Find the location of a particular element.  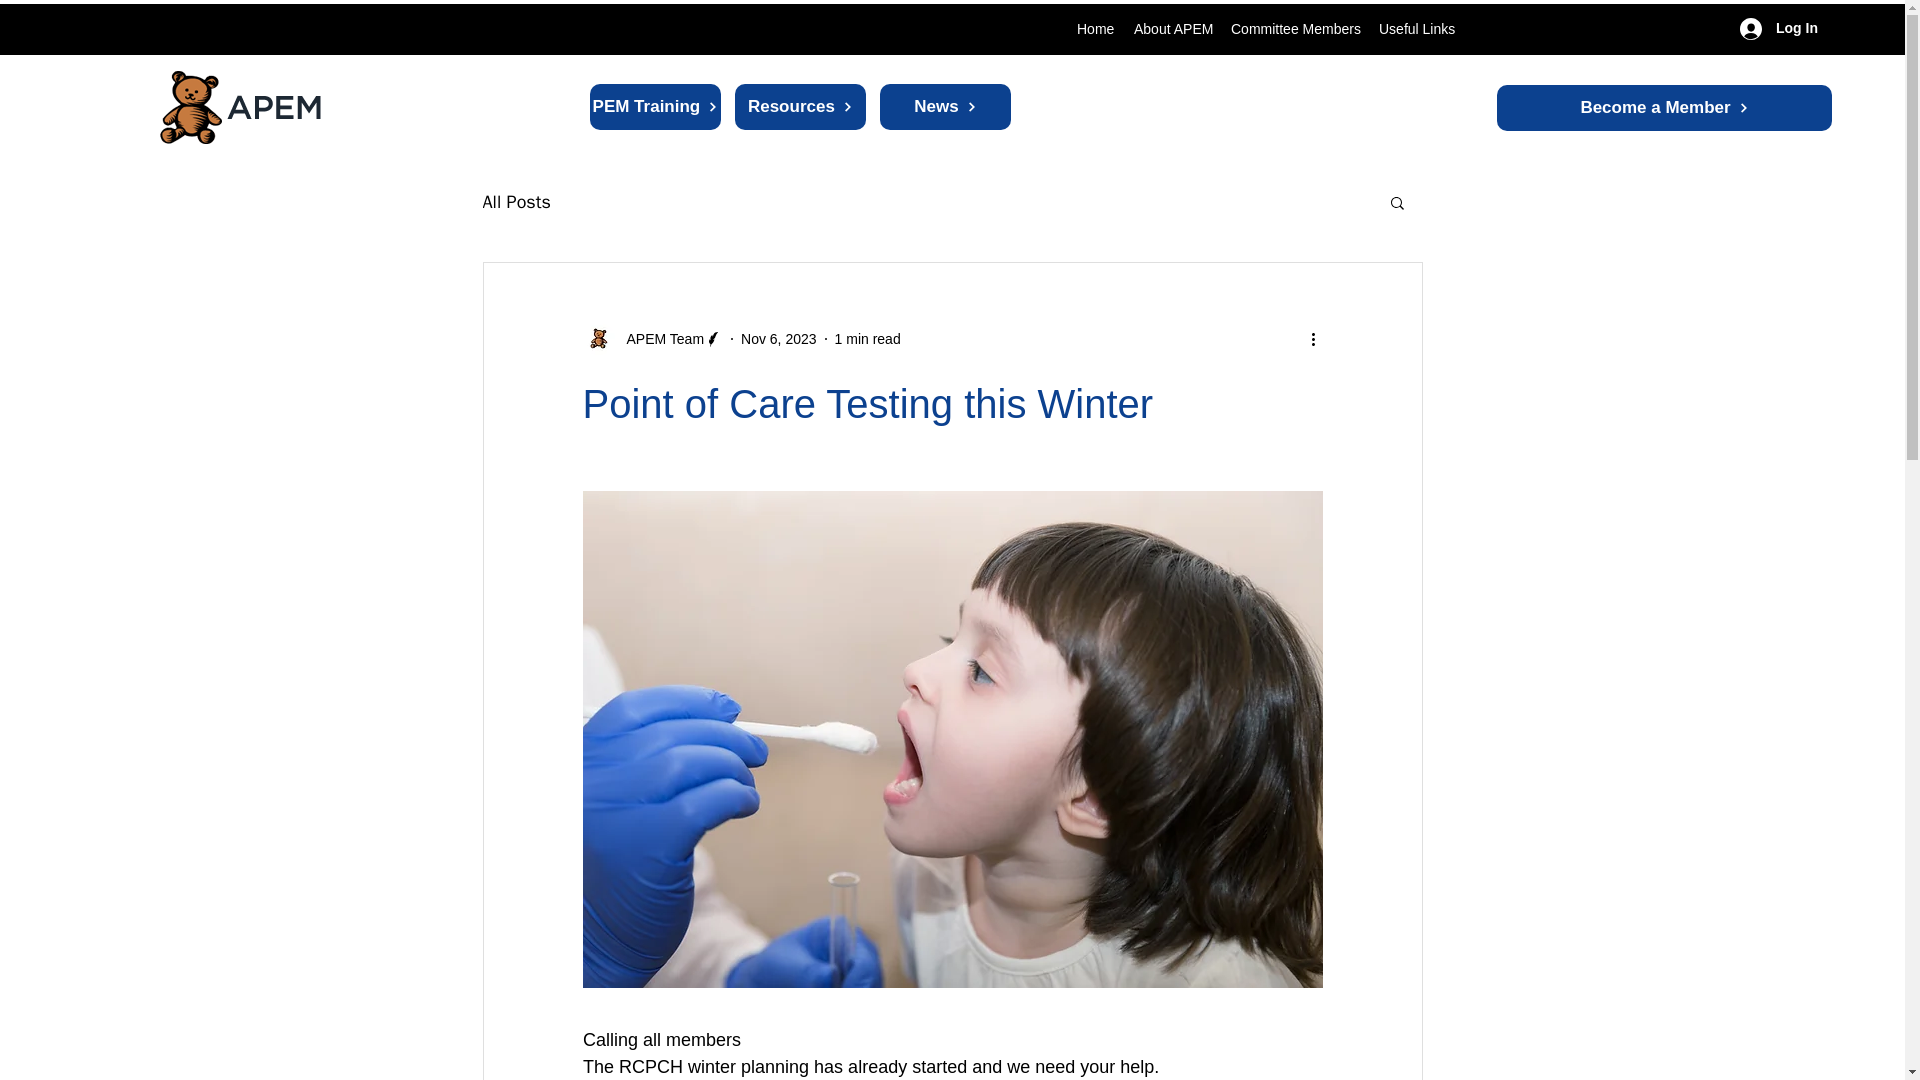

Resources is located at coordinates (800, 106).